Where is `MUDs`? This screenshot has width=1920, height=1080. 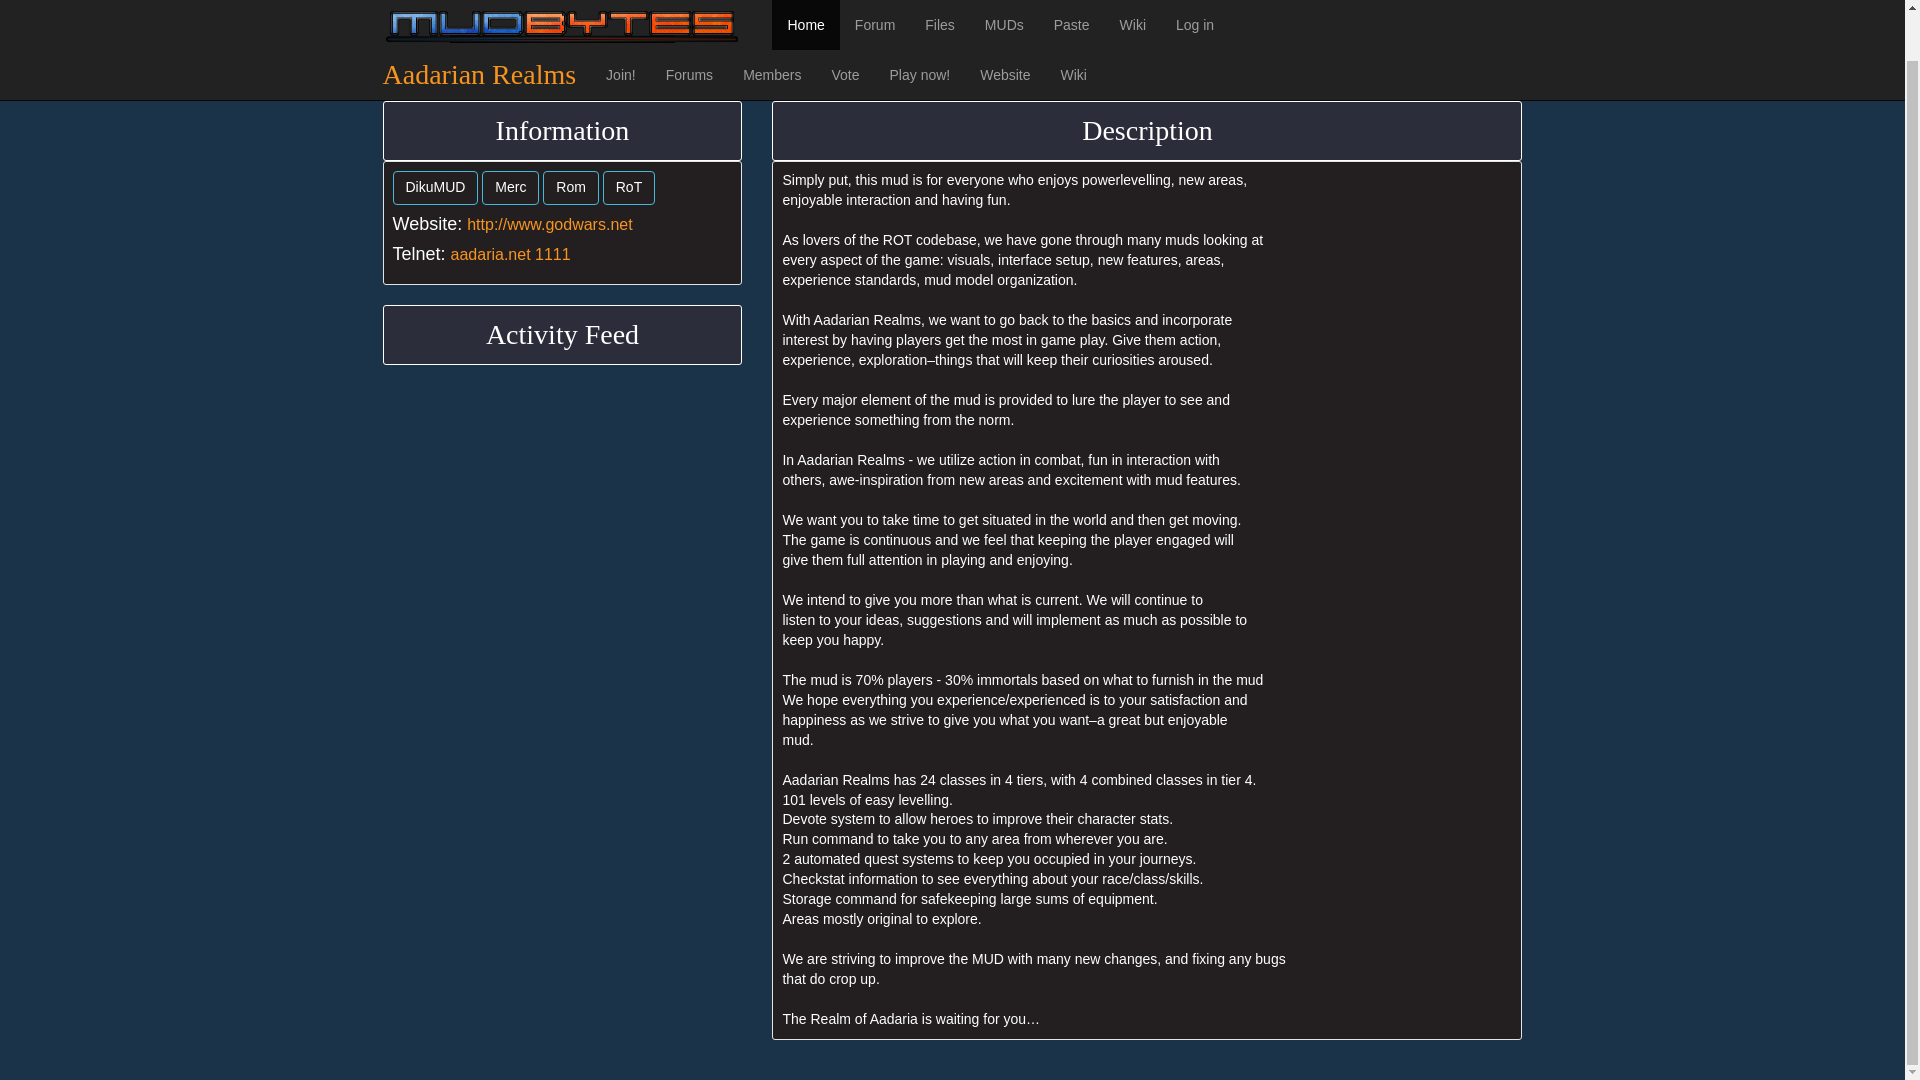 MUDs is located at coordinates (1004, 0).